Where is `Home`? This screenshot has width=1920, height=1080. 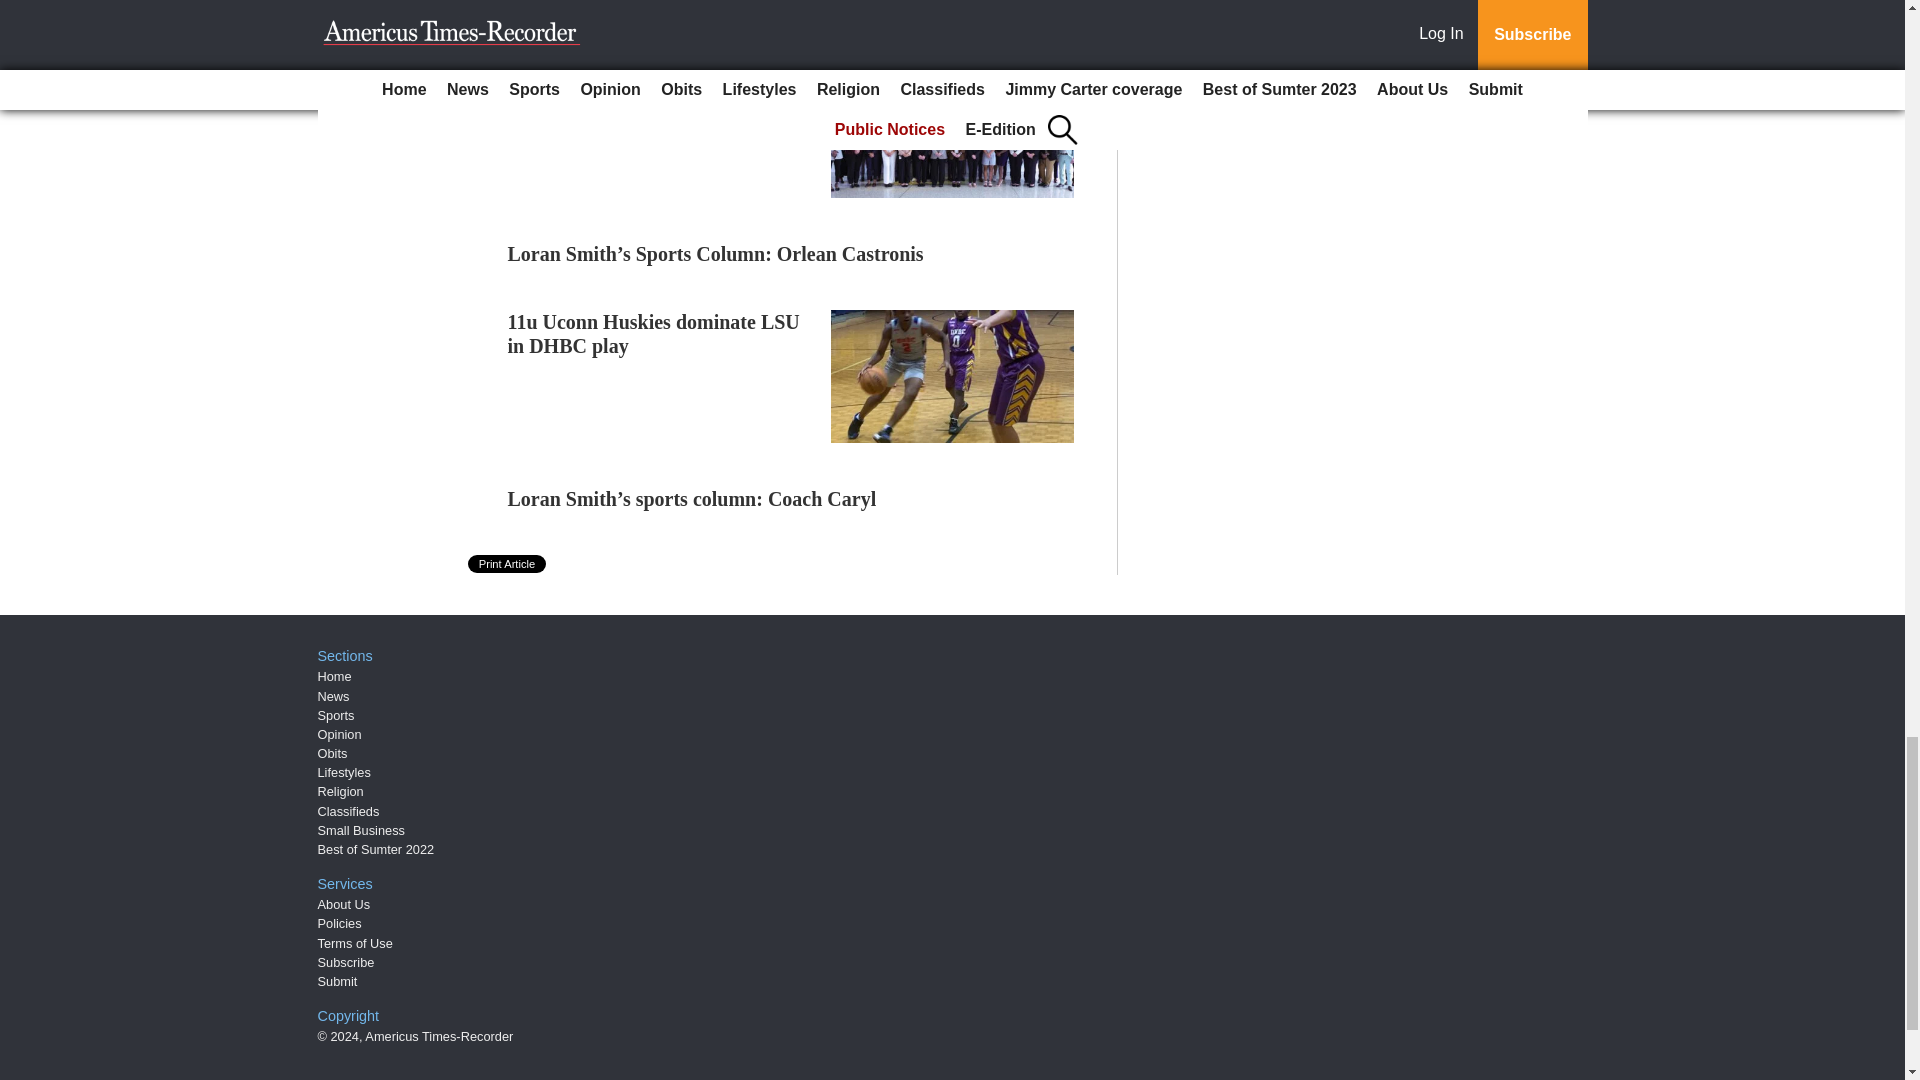 Home is located at coordinates (334, 676).